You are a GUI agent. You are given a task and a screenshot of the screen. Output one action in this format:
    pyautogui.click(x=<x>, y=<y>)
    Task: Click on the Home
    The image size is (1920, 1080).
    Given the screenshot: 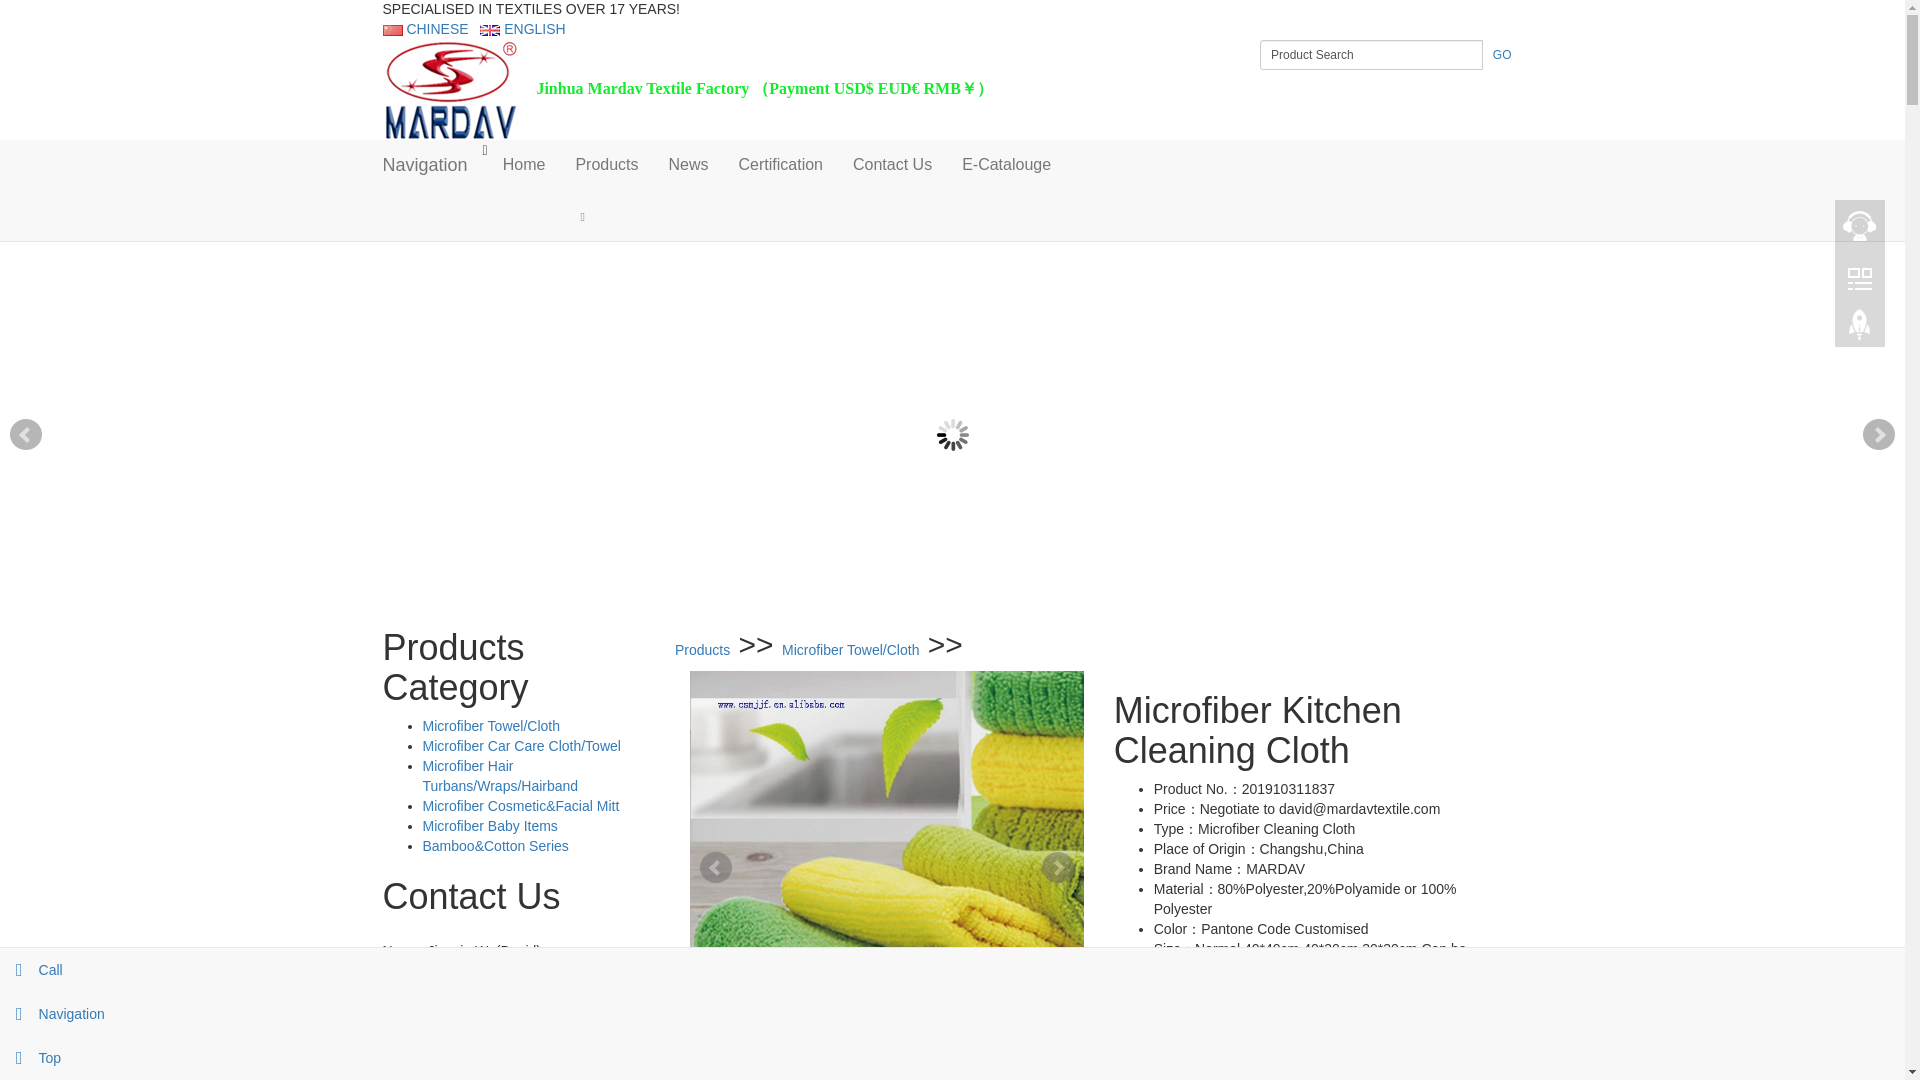 What is the action you would take?
    pyautogui.click(x=524, y=165)
    